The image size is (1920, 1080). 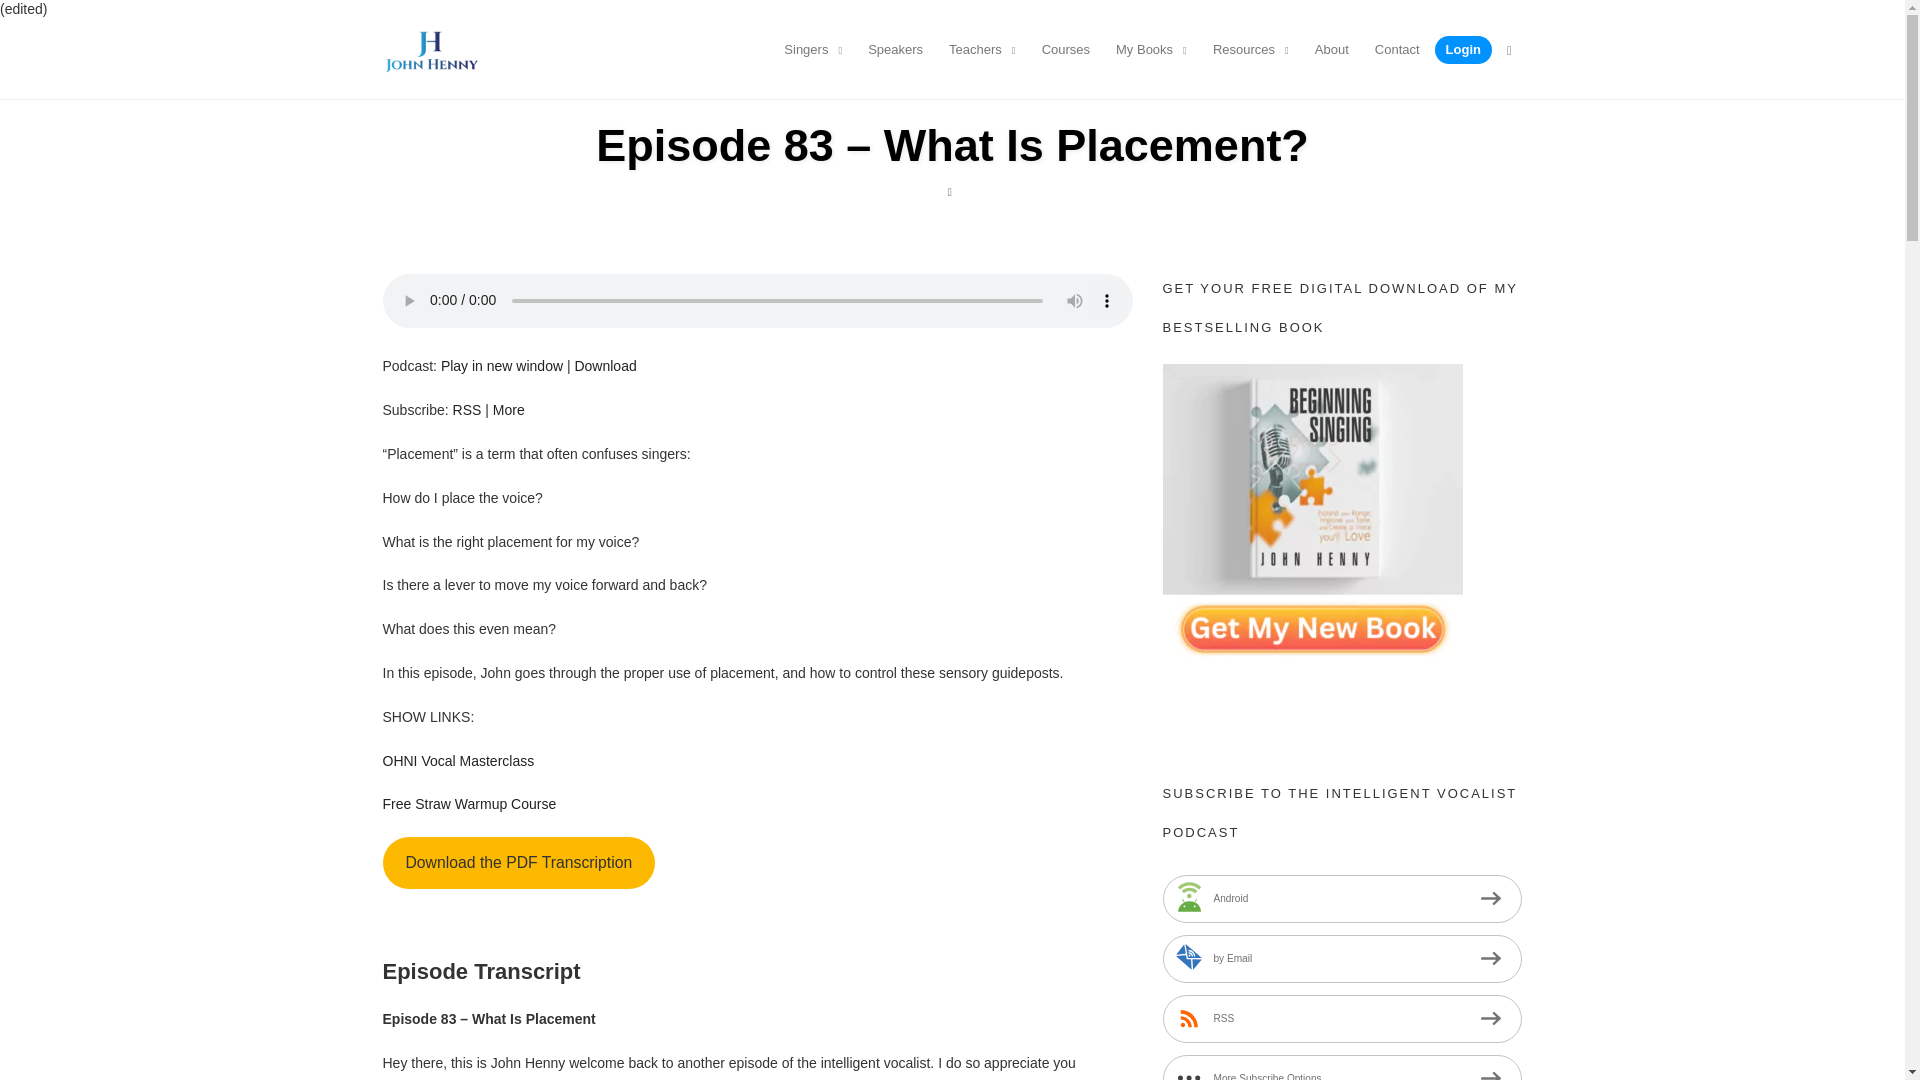 I want to click on Download the PDF Transcription, so click(x=518, y=862).